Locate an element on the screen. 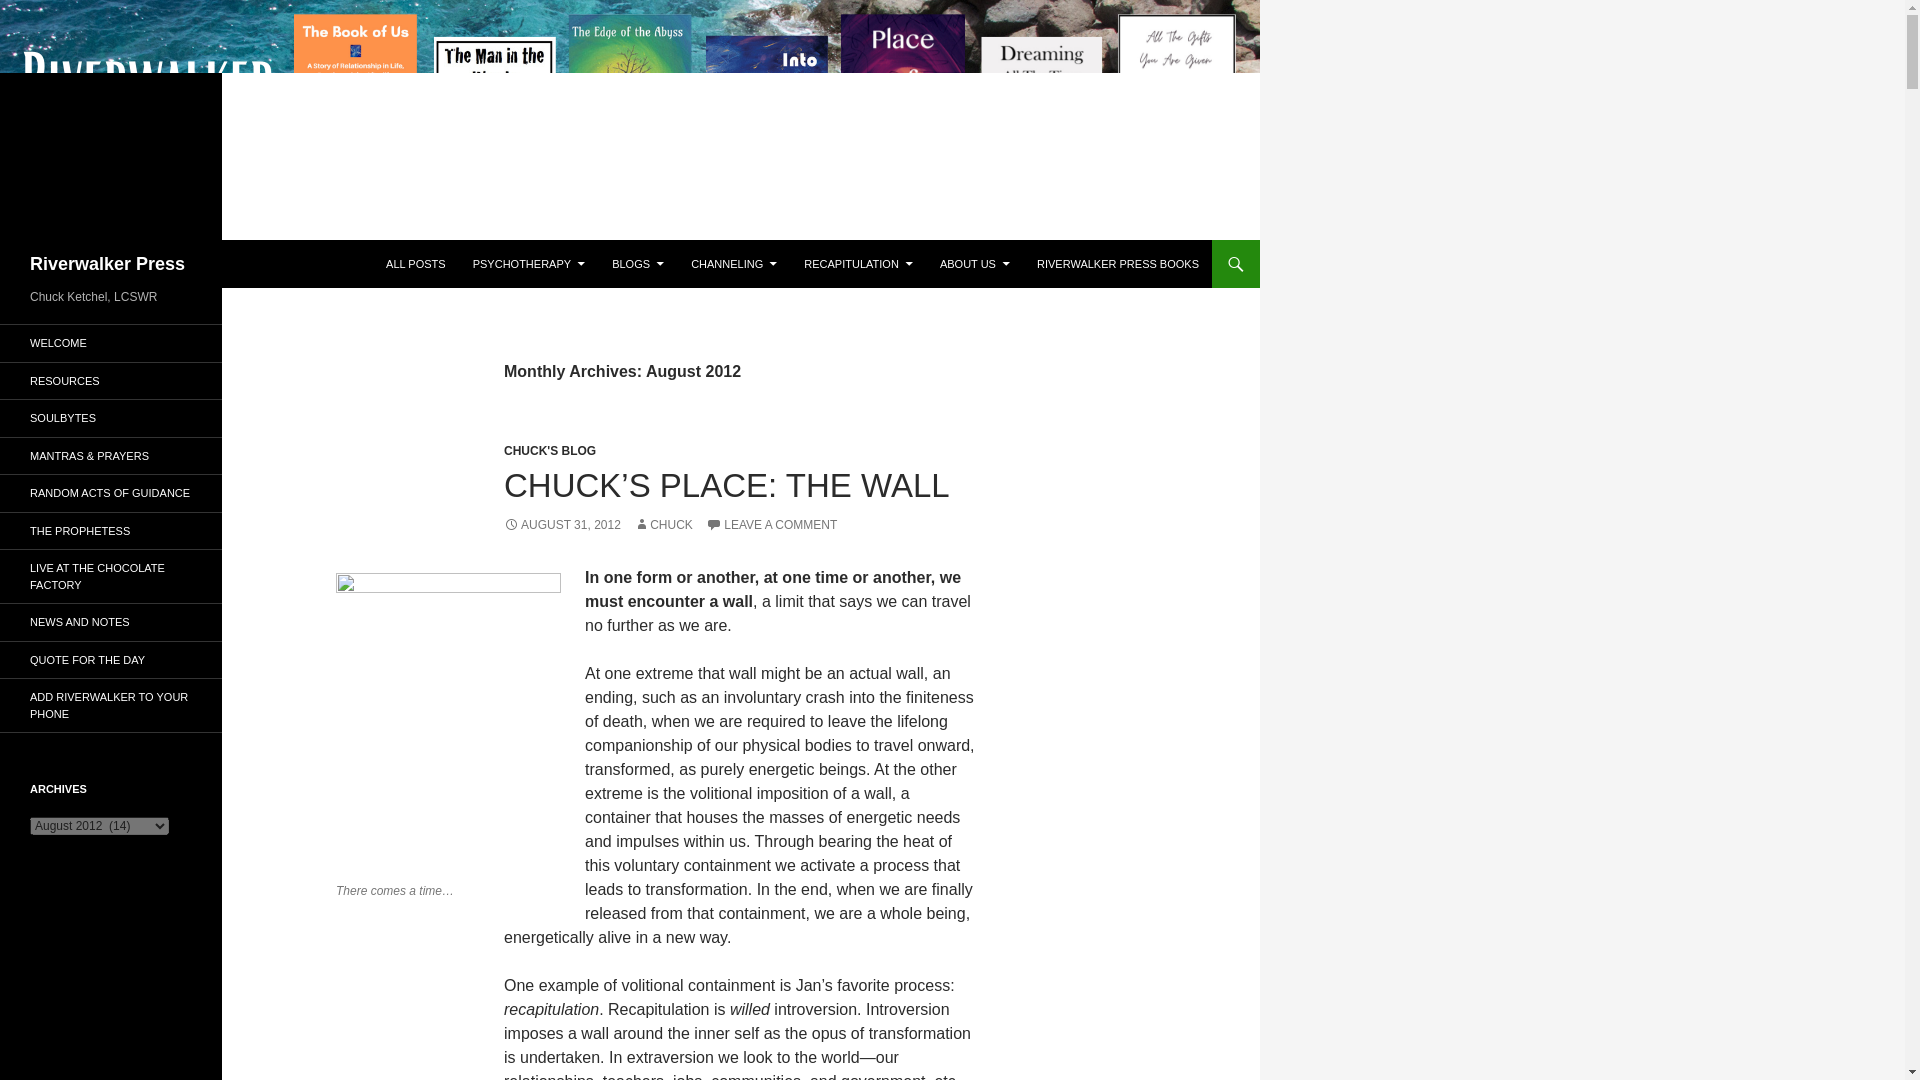  PSYCHOTHERAPY is located at coordinates (528, 264).